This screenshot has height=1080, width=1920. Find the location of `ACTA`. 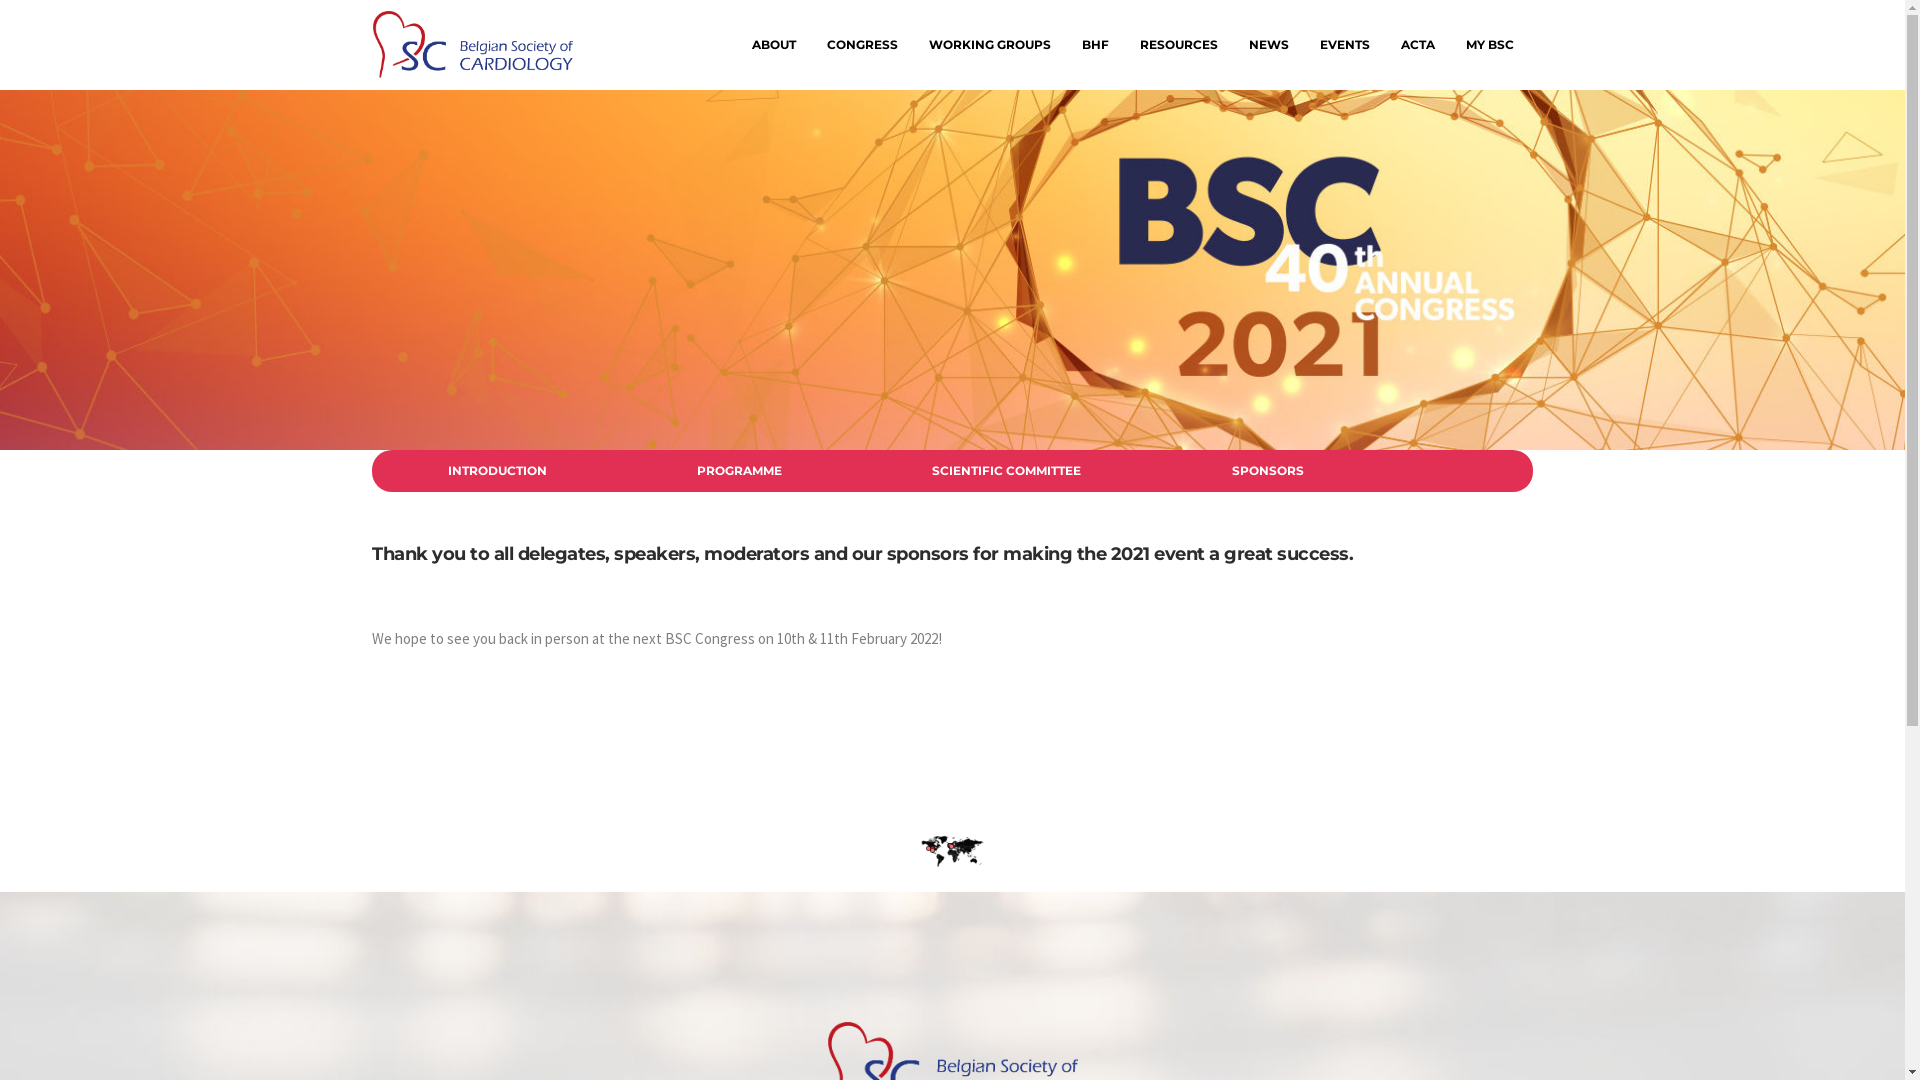

ACTA is located at coordinates (1418, 45).